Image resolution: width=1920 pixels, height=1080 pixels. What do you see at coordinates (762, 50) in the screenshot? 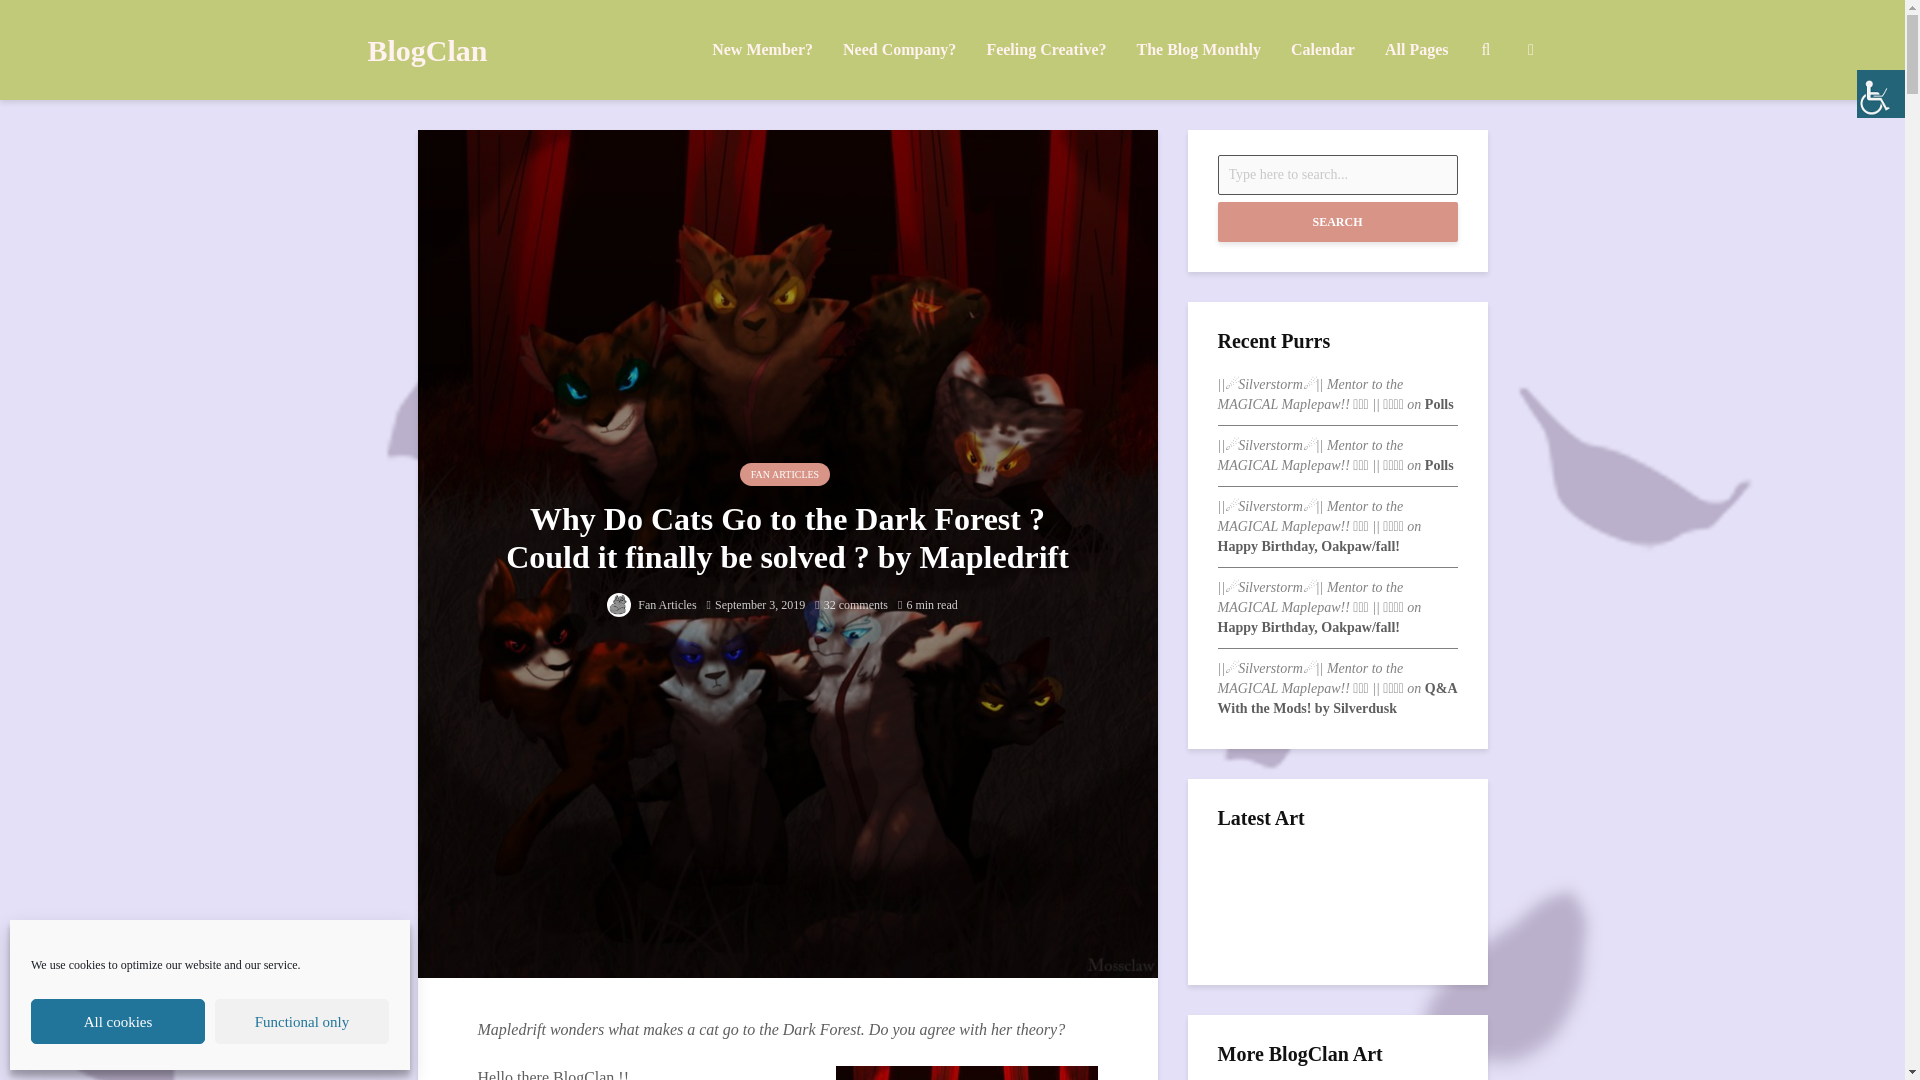
I see `New Member?` at bounding box center [762, 50].